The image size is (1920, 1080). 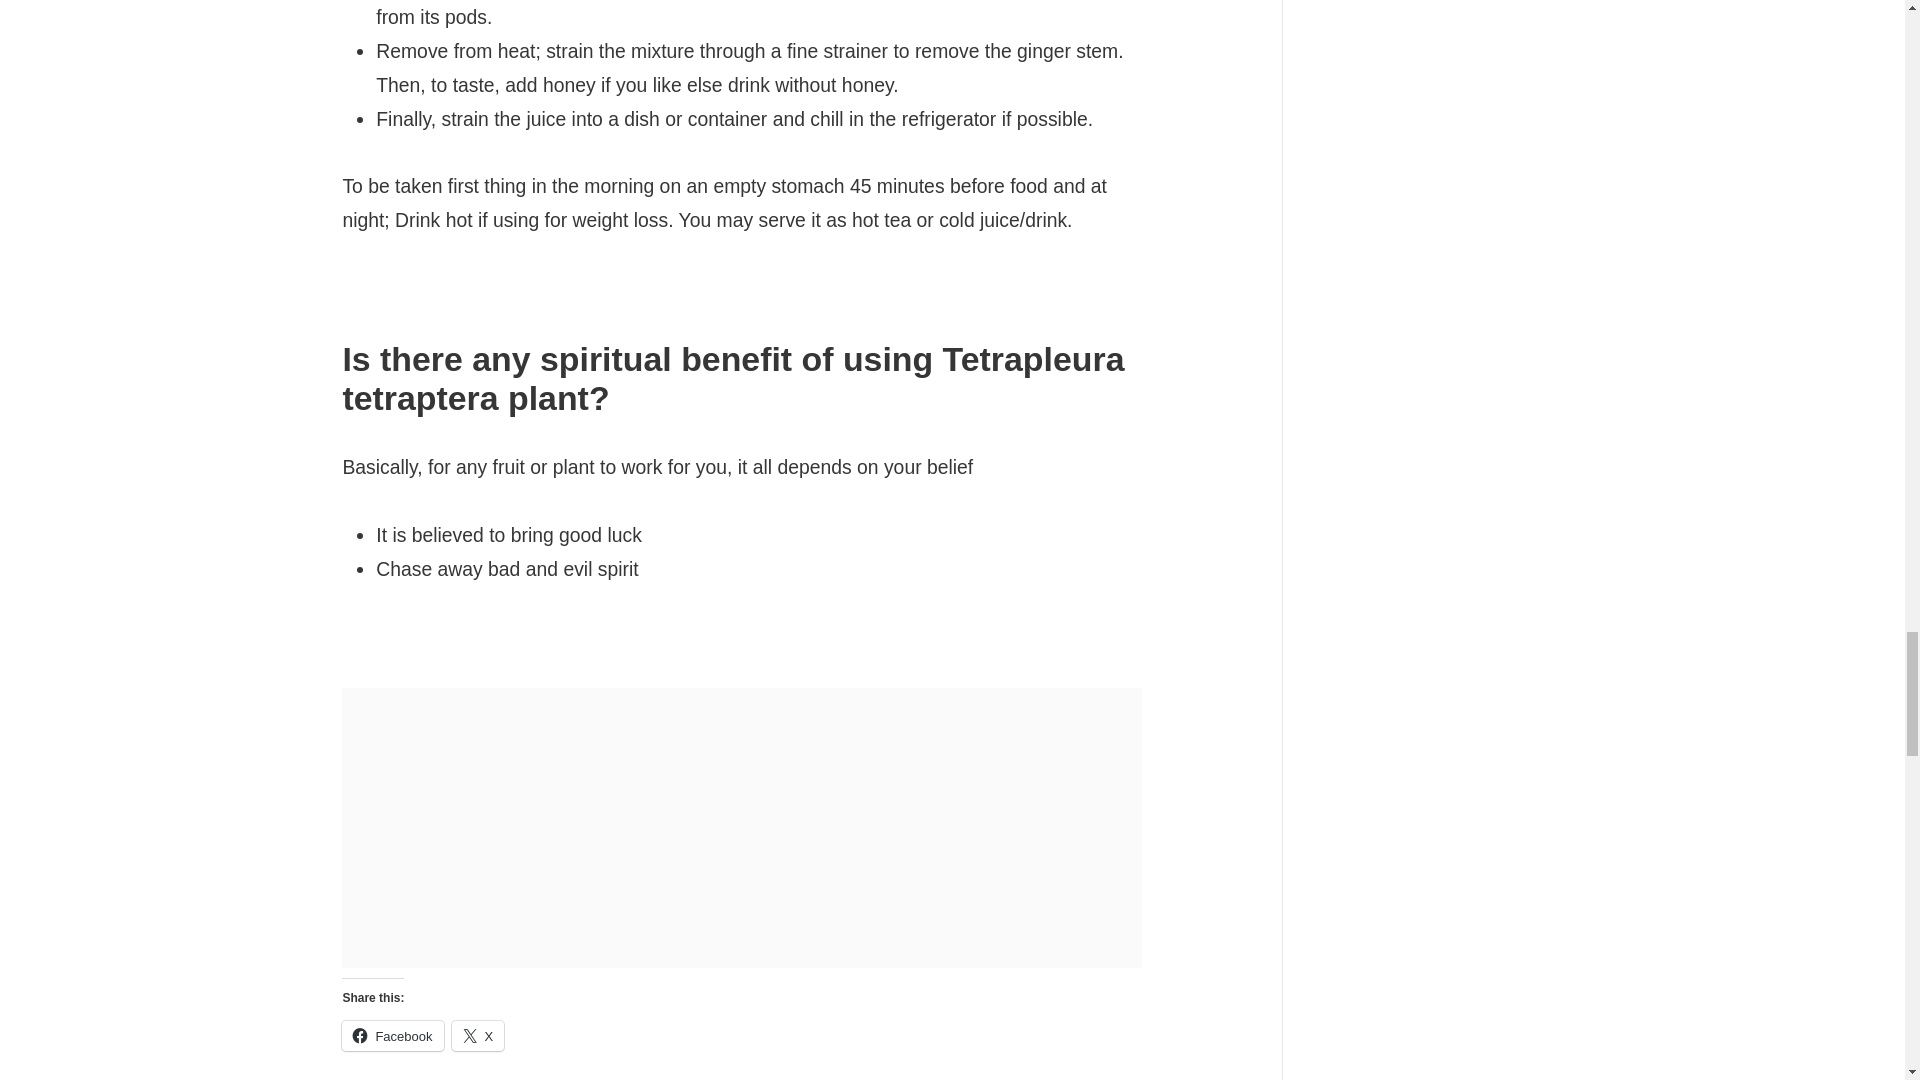 I want to click on Click to share on Facebook, so click(x=392, y=1035).